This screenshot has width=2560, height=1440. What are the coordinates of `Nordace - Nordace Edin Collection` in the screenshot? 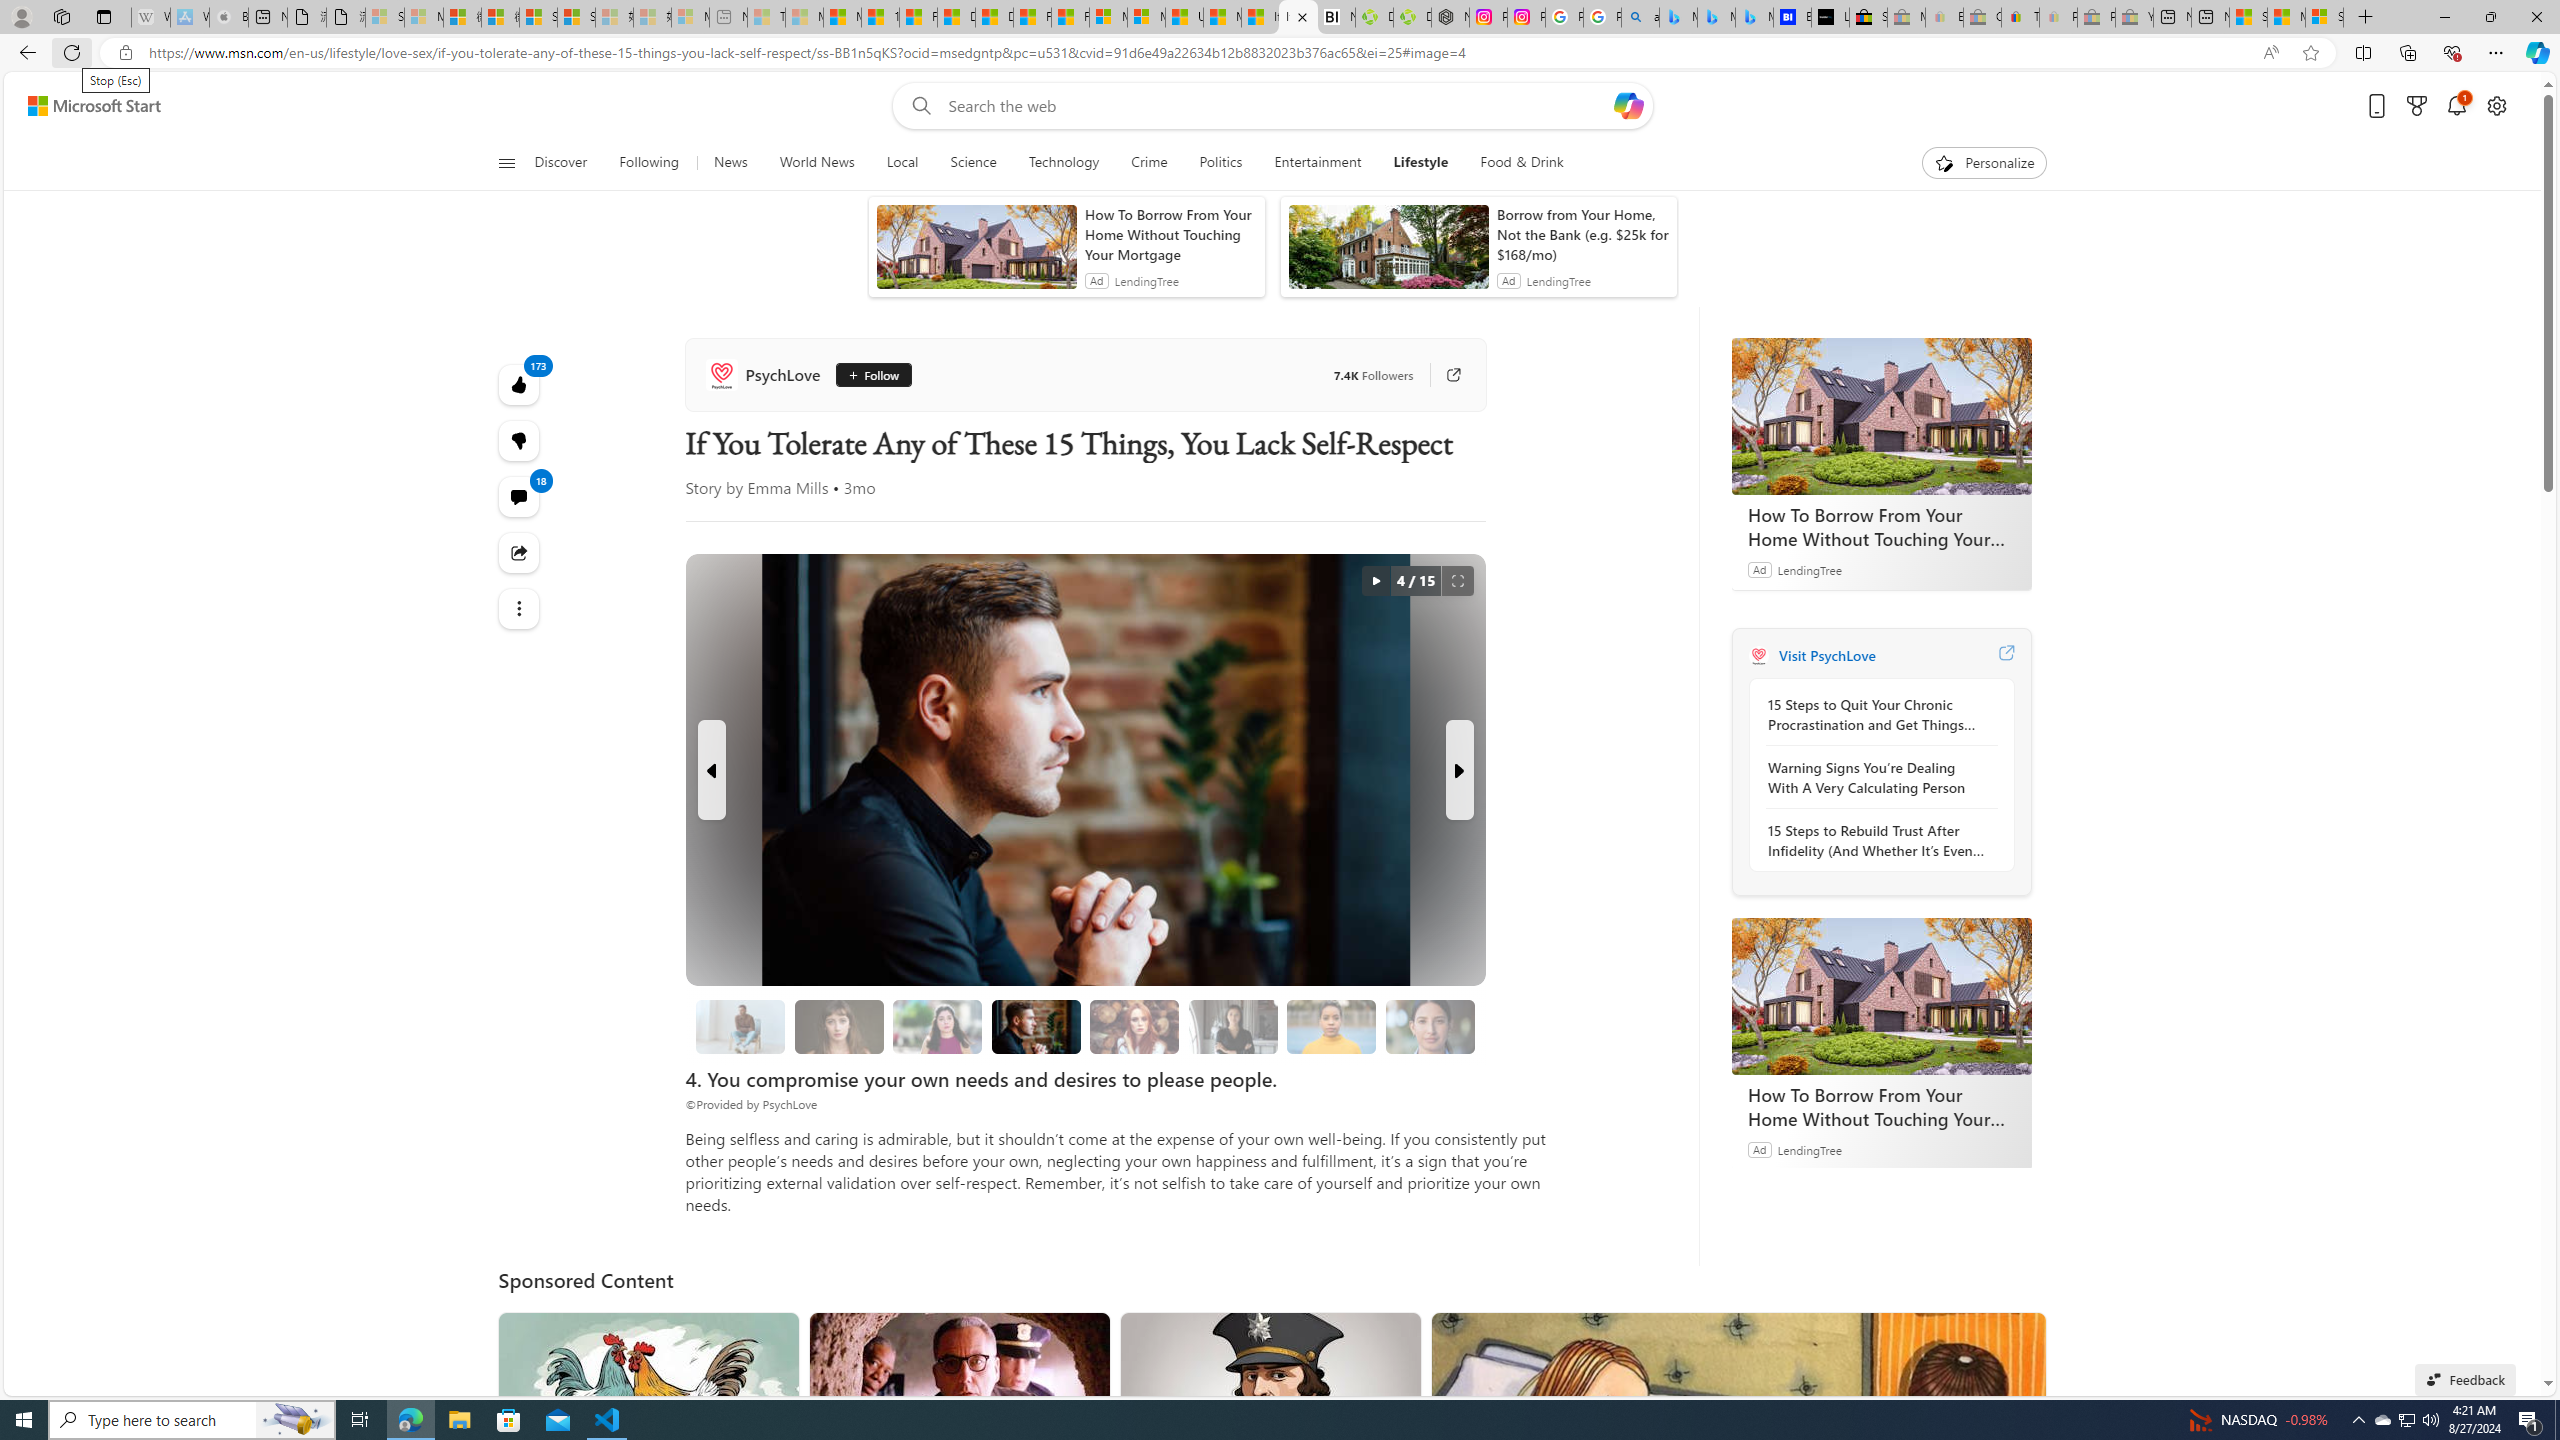 It's located at (1450, 17).